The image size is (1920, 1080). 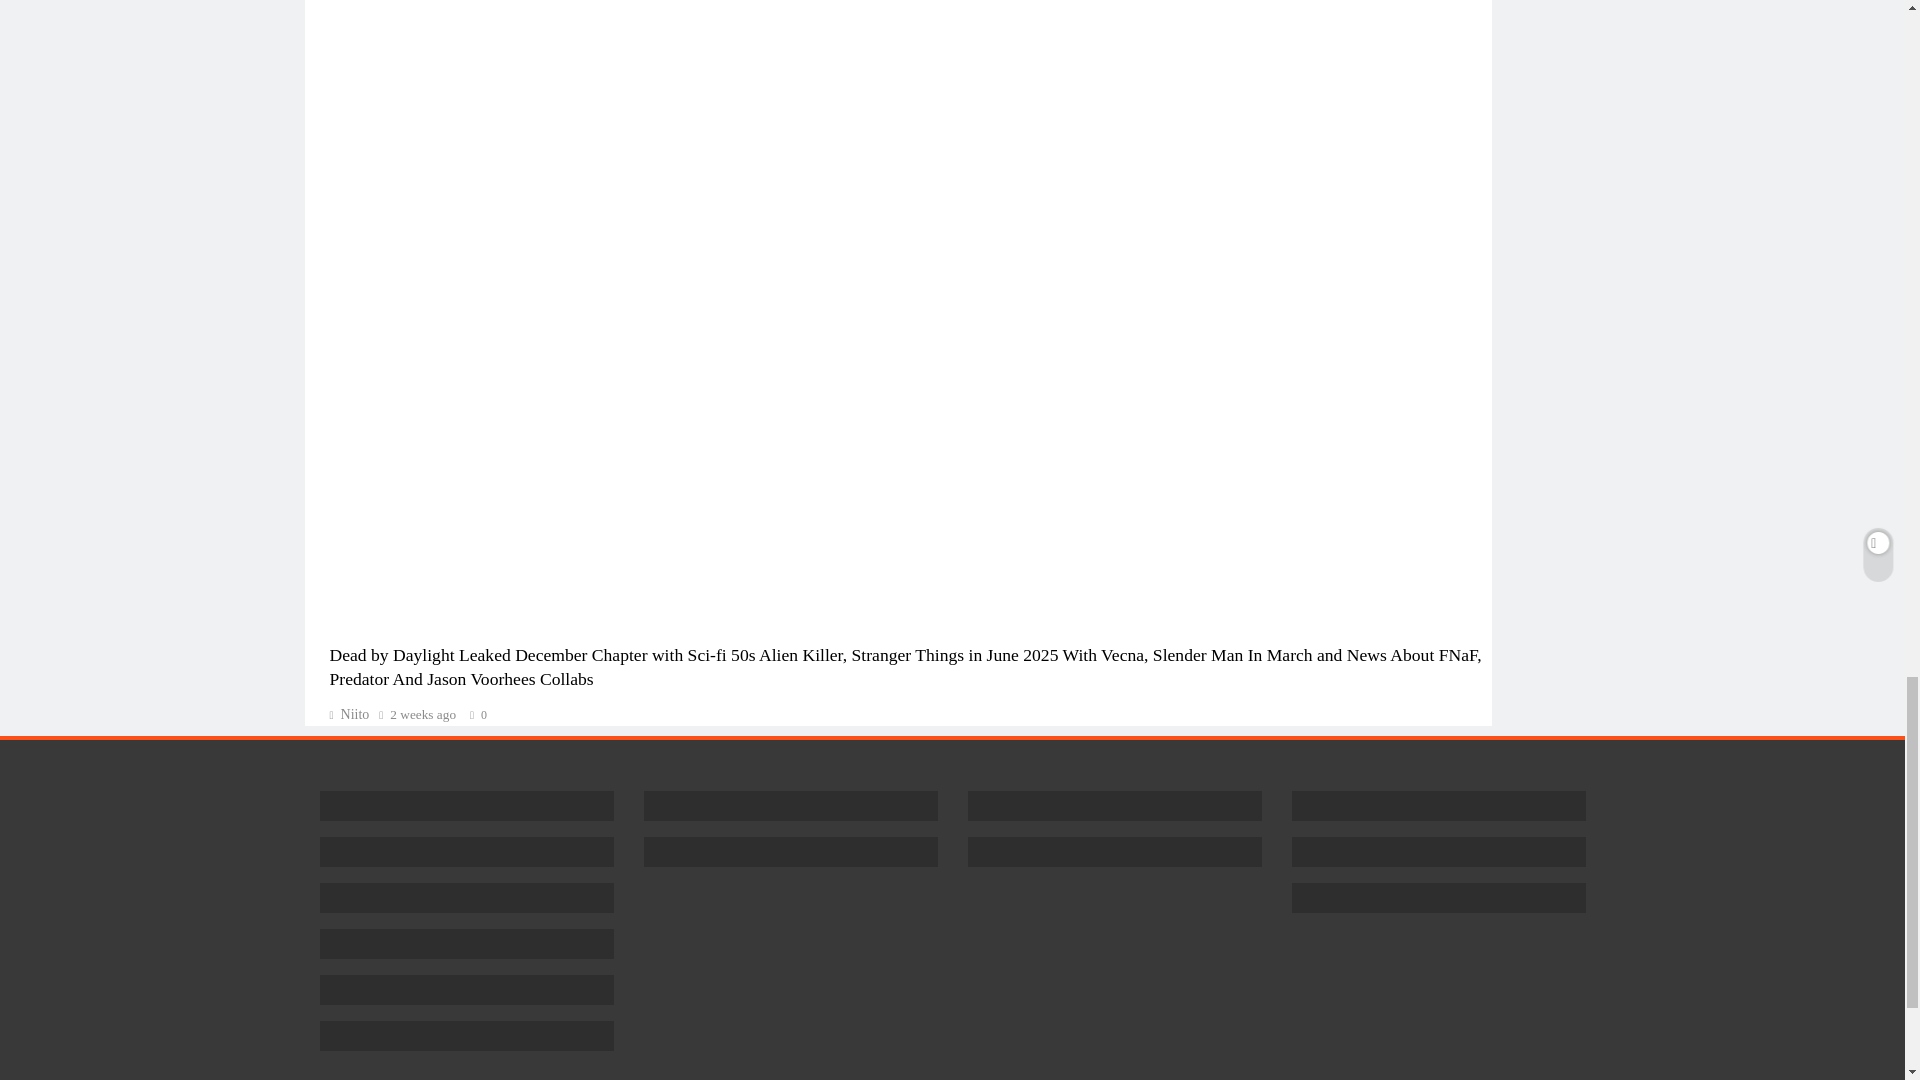 What do you see at coordinates (350, 714) in the screenshot?
I see `Niito` at bounding box center [350, 714].